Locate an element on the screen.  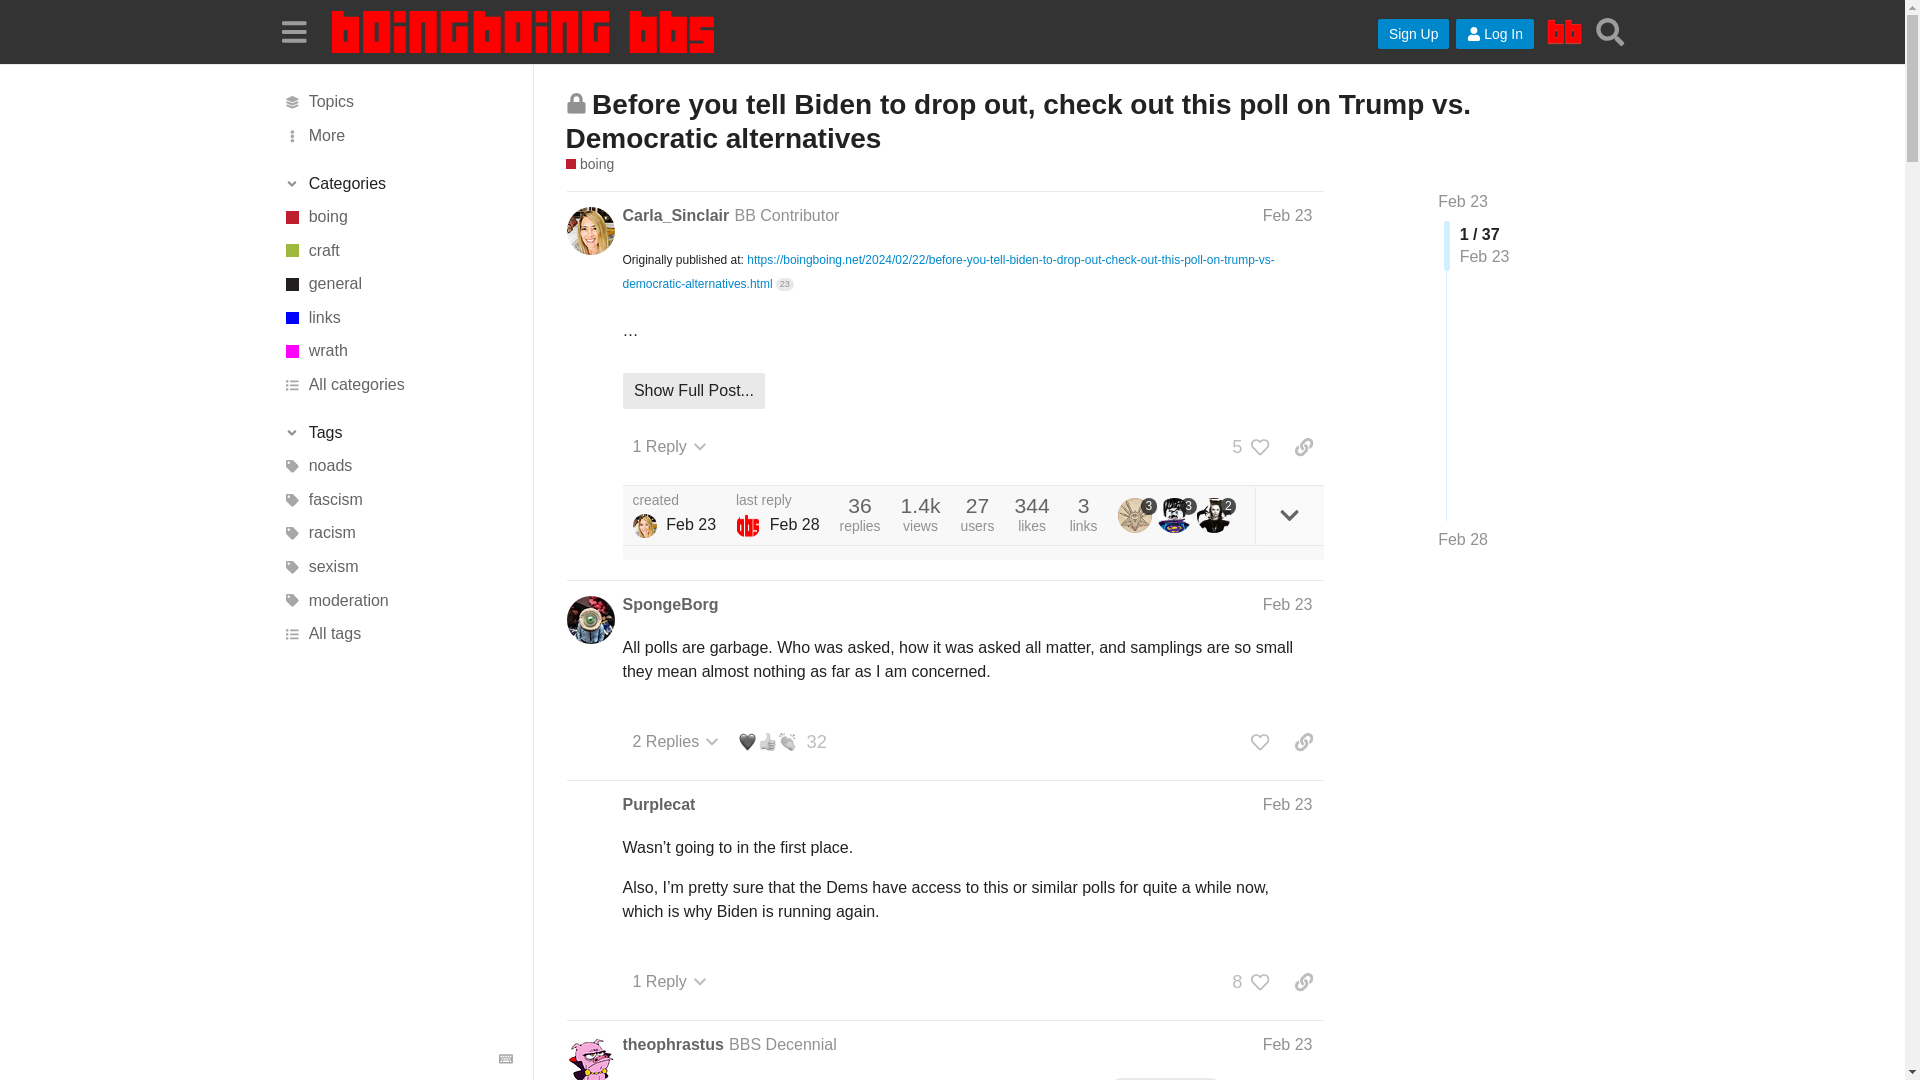
Sidebar is located at coordinates (293, 30).